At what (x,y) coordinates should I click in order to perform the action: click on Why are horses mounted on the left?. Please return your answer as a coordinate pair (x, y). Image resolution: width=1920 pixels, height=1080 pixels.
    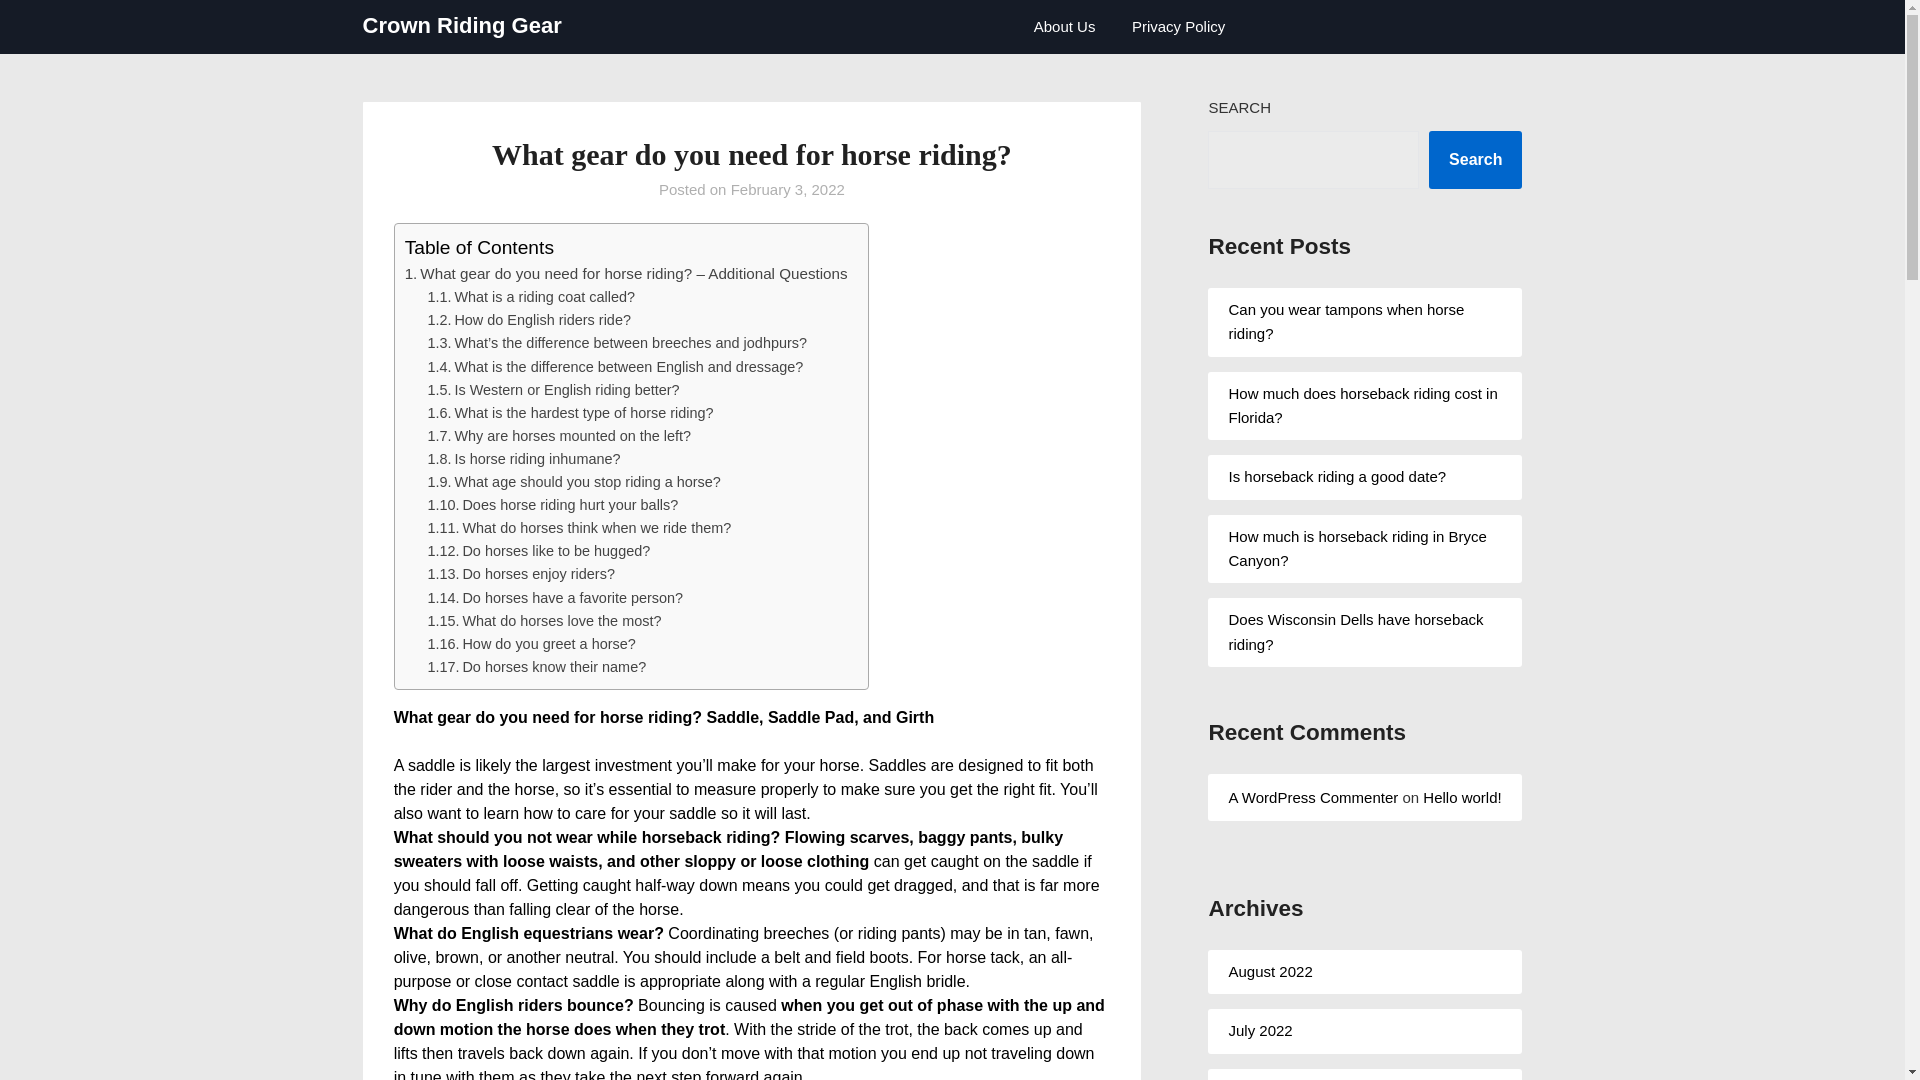
    Looking at the image, I should click on (572, 435).